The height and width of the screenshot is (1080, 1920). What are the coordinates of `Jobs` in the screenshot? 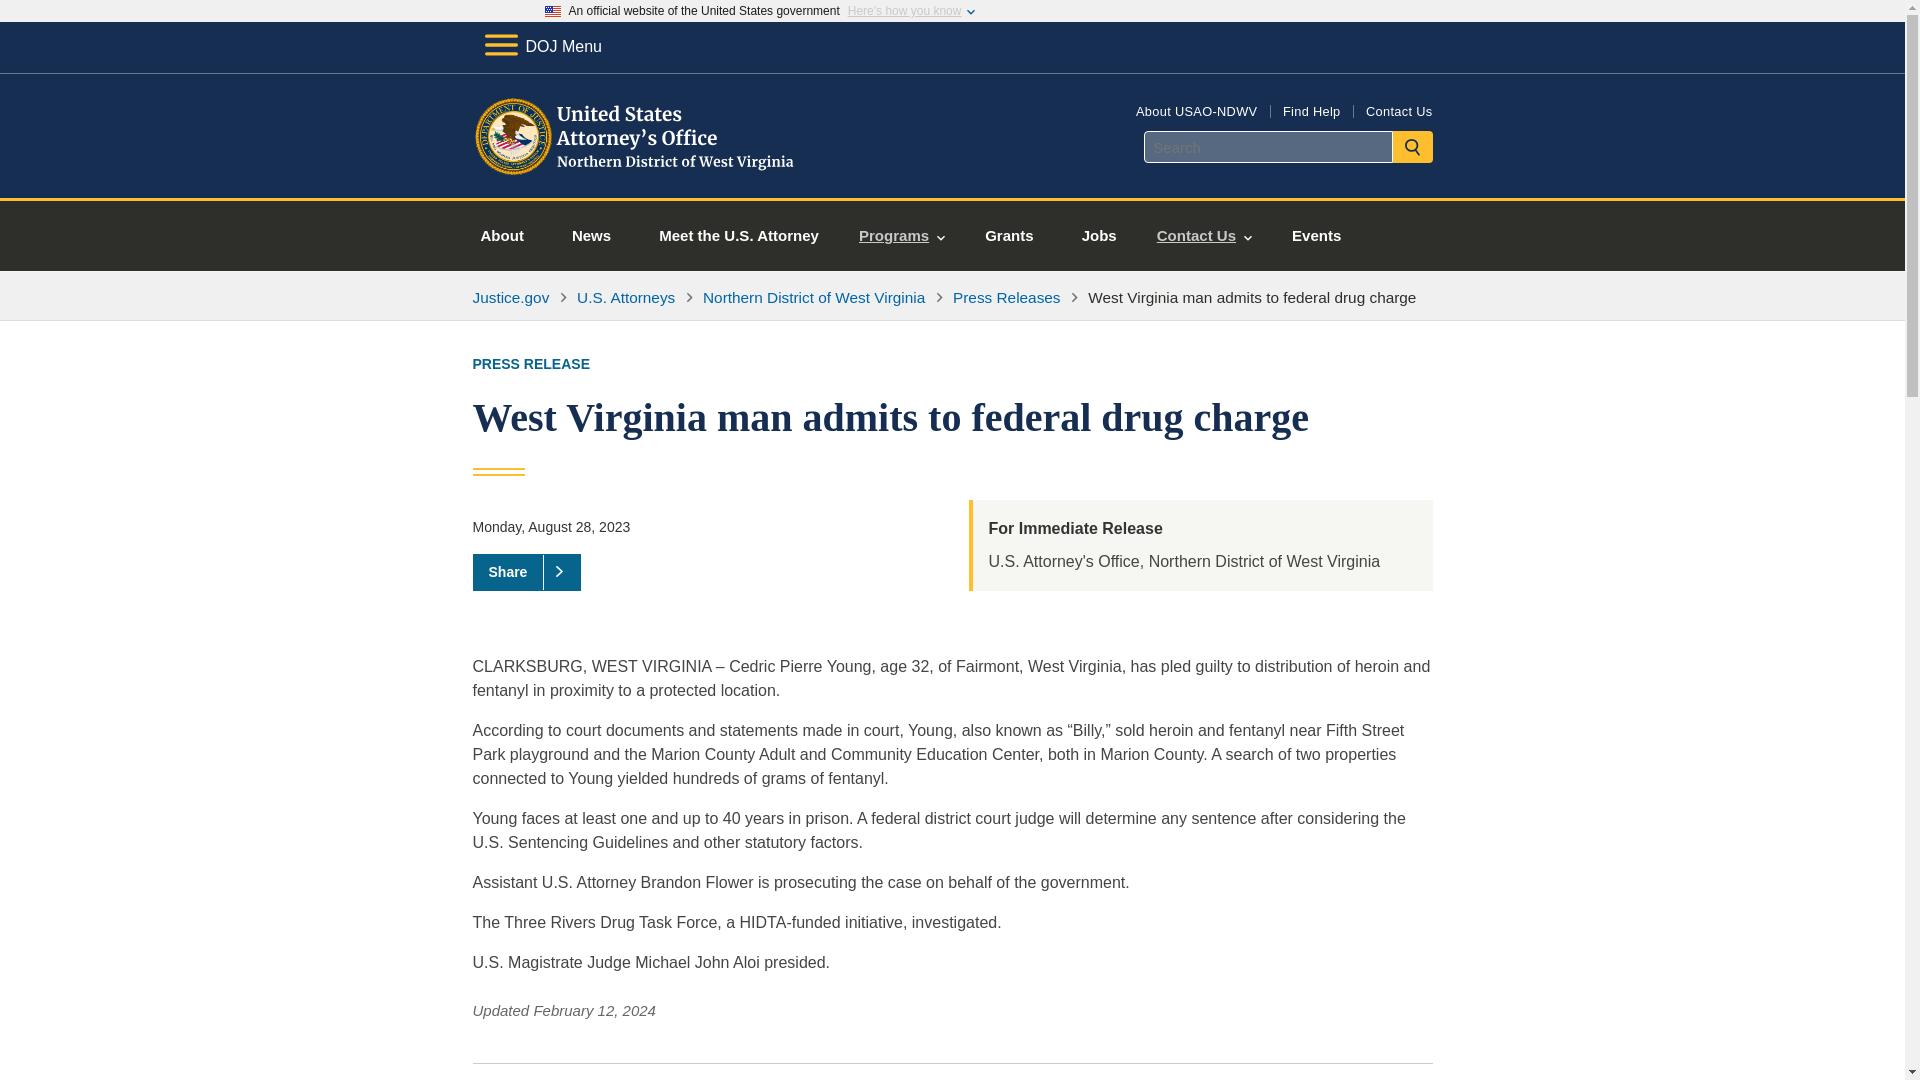 It's located at (1098, 236).